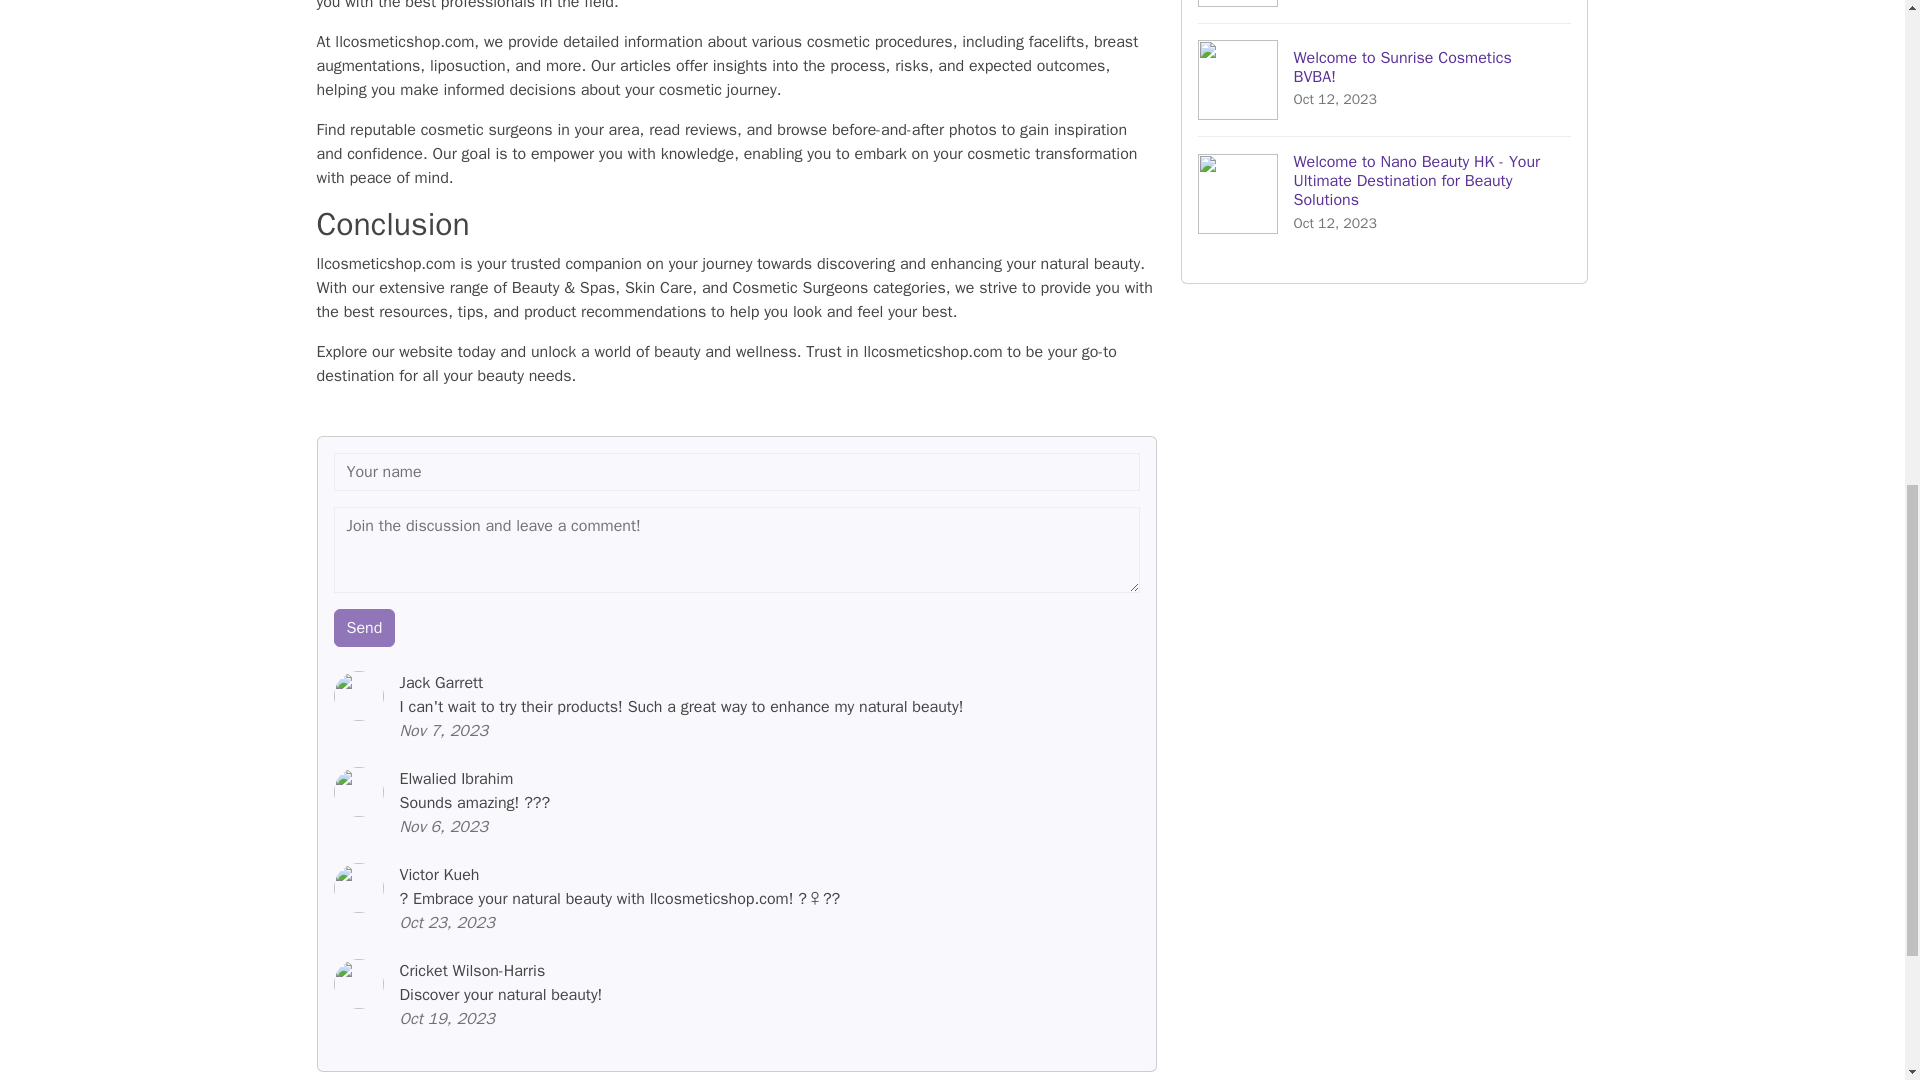 This screenshot has height=1080, width=1920. I want to click on Send, so click(1385, 79).